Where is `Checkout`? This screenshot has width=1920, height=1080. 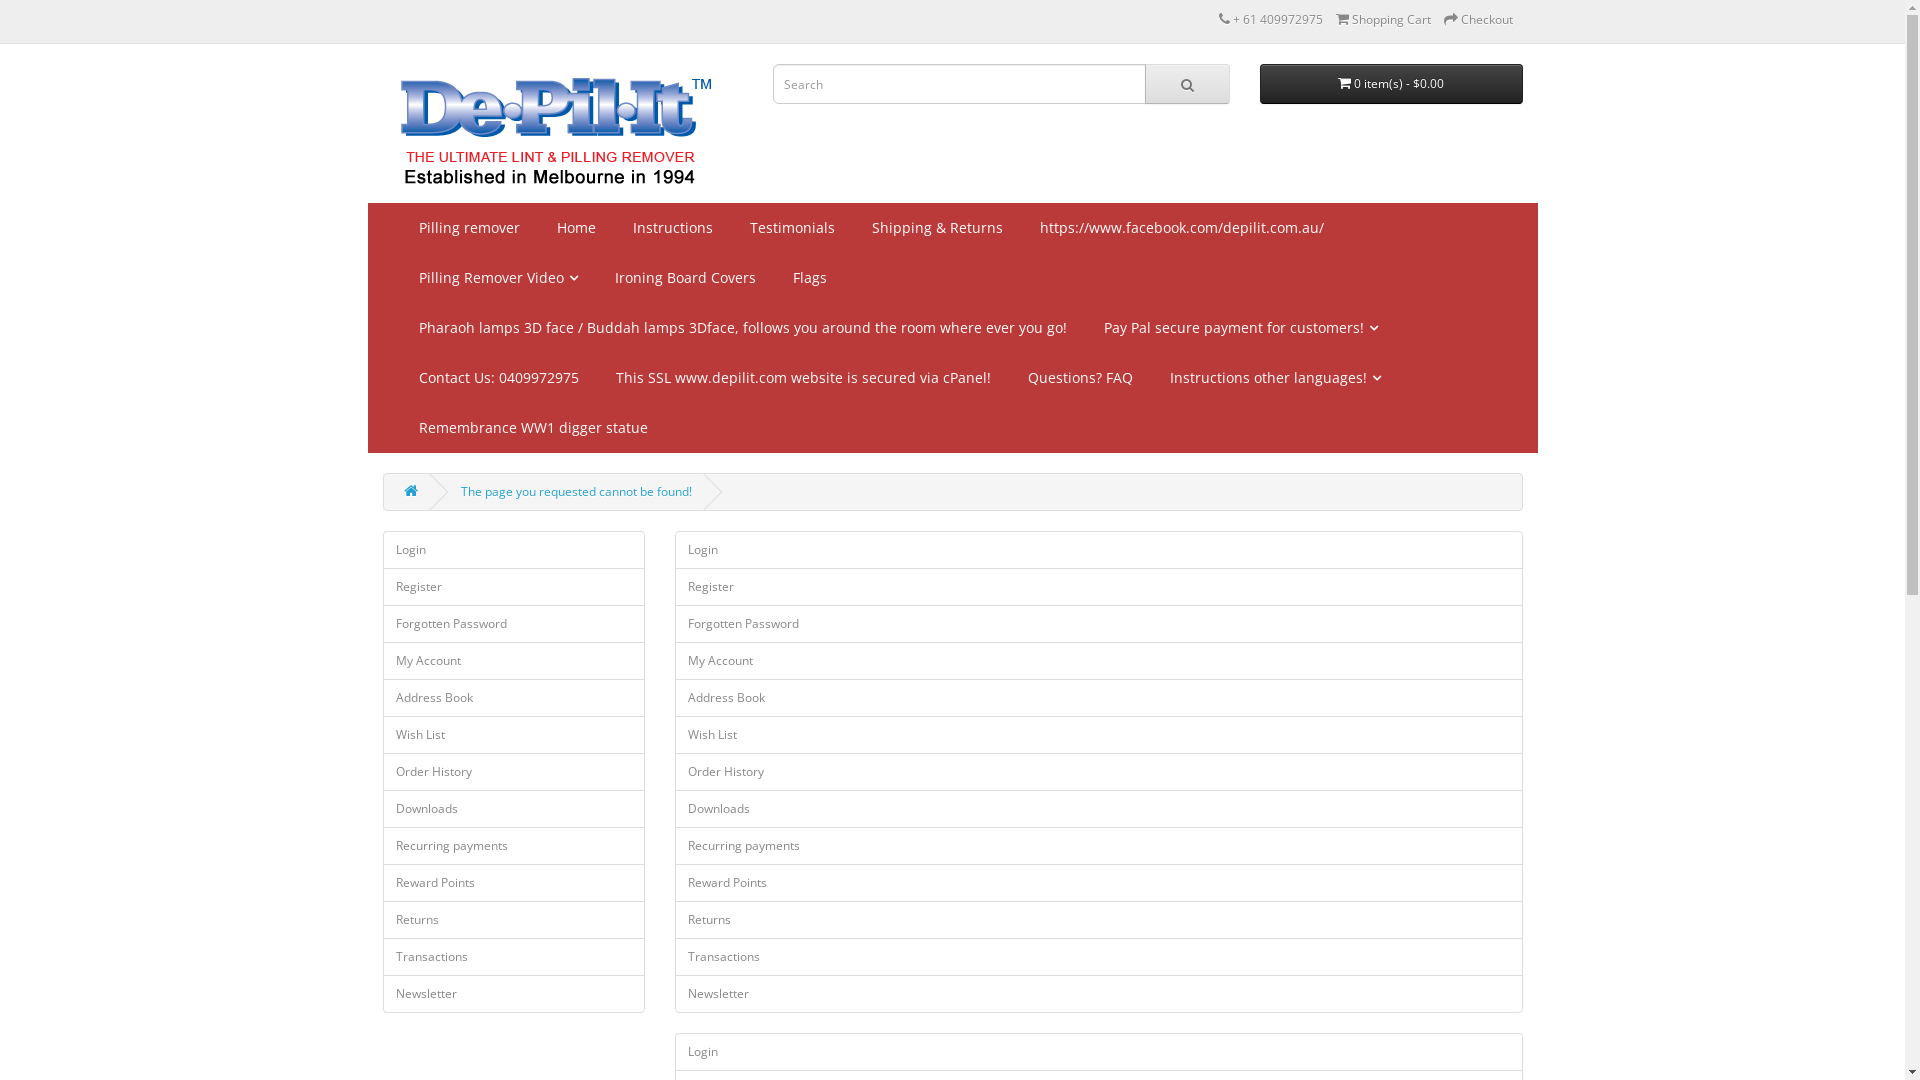 Checkout is located at coordinates (1478, 20).